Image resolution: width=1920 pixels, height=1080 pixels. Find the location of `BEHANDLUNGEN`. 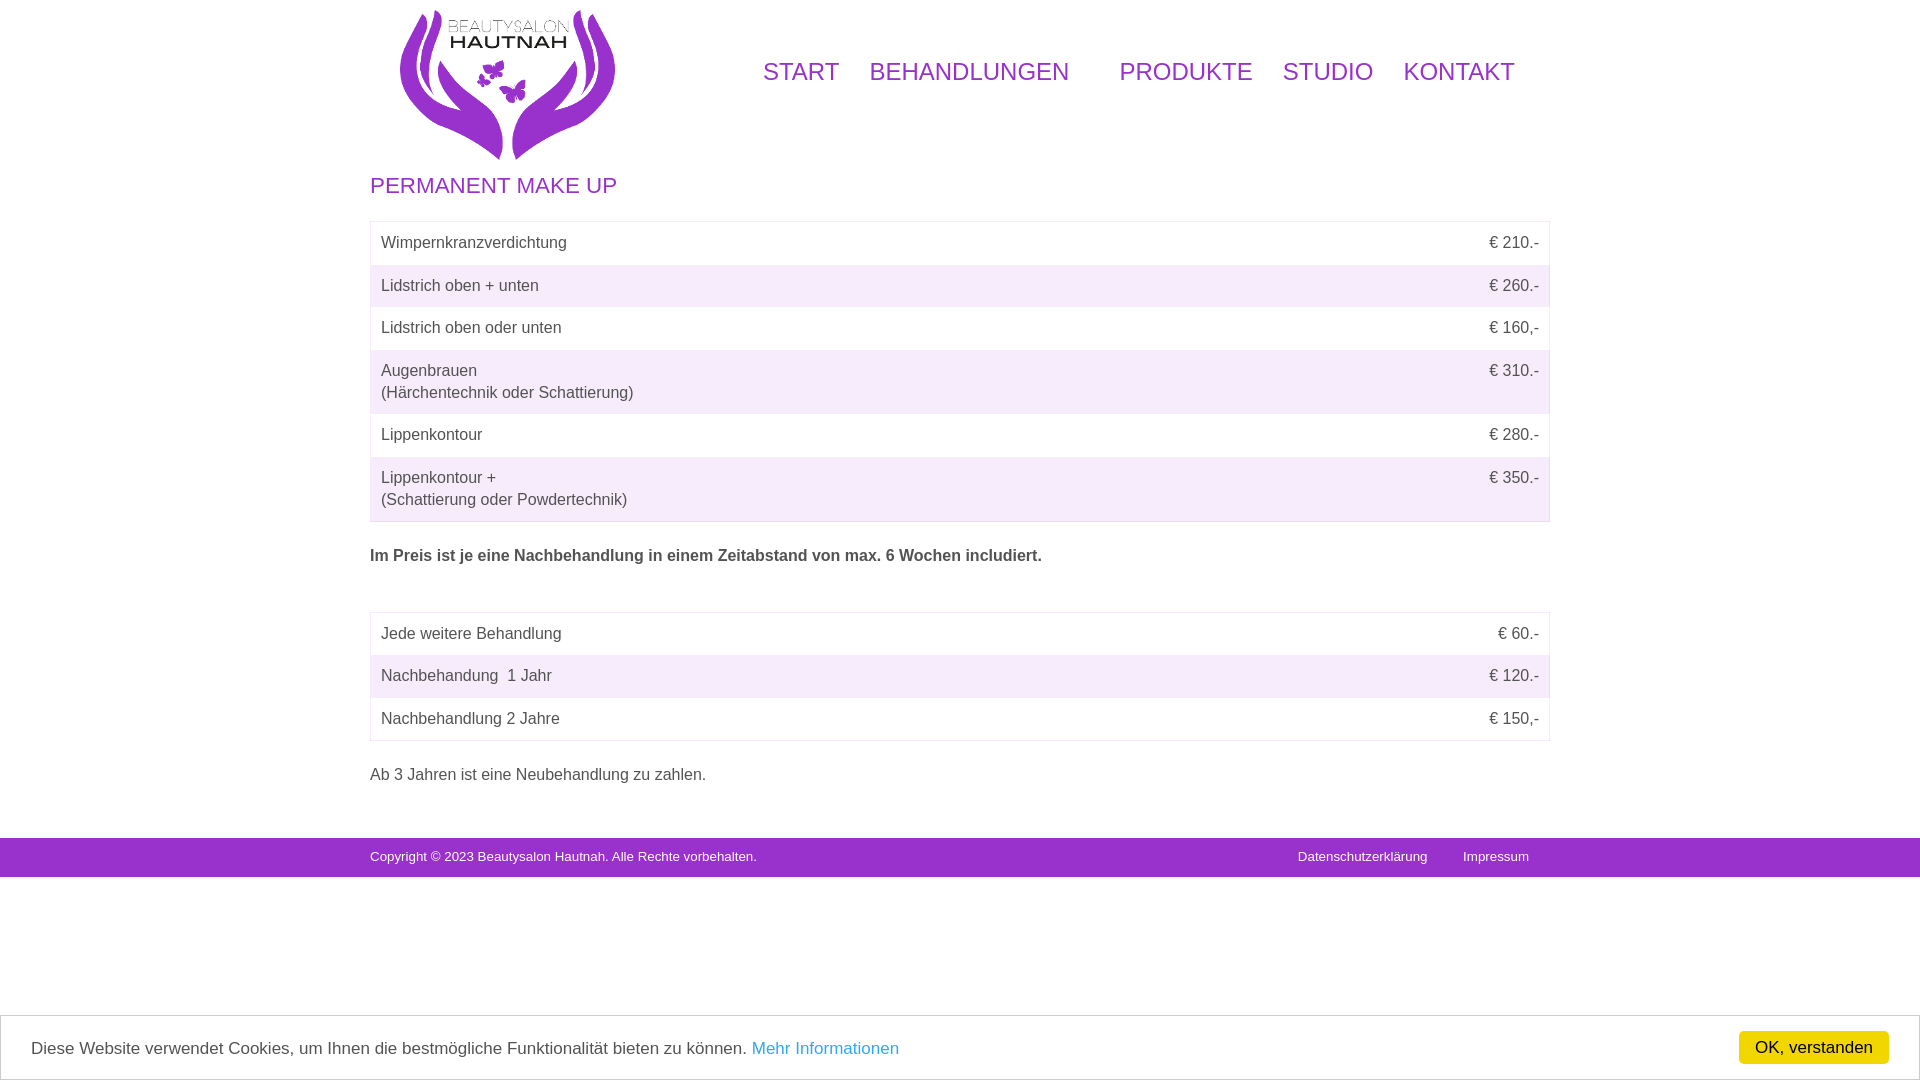

BEHANDLUNGEN is located at coordinates (979, 72).